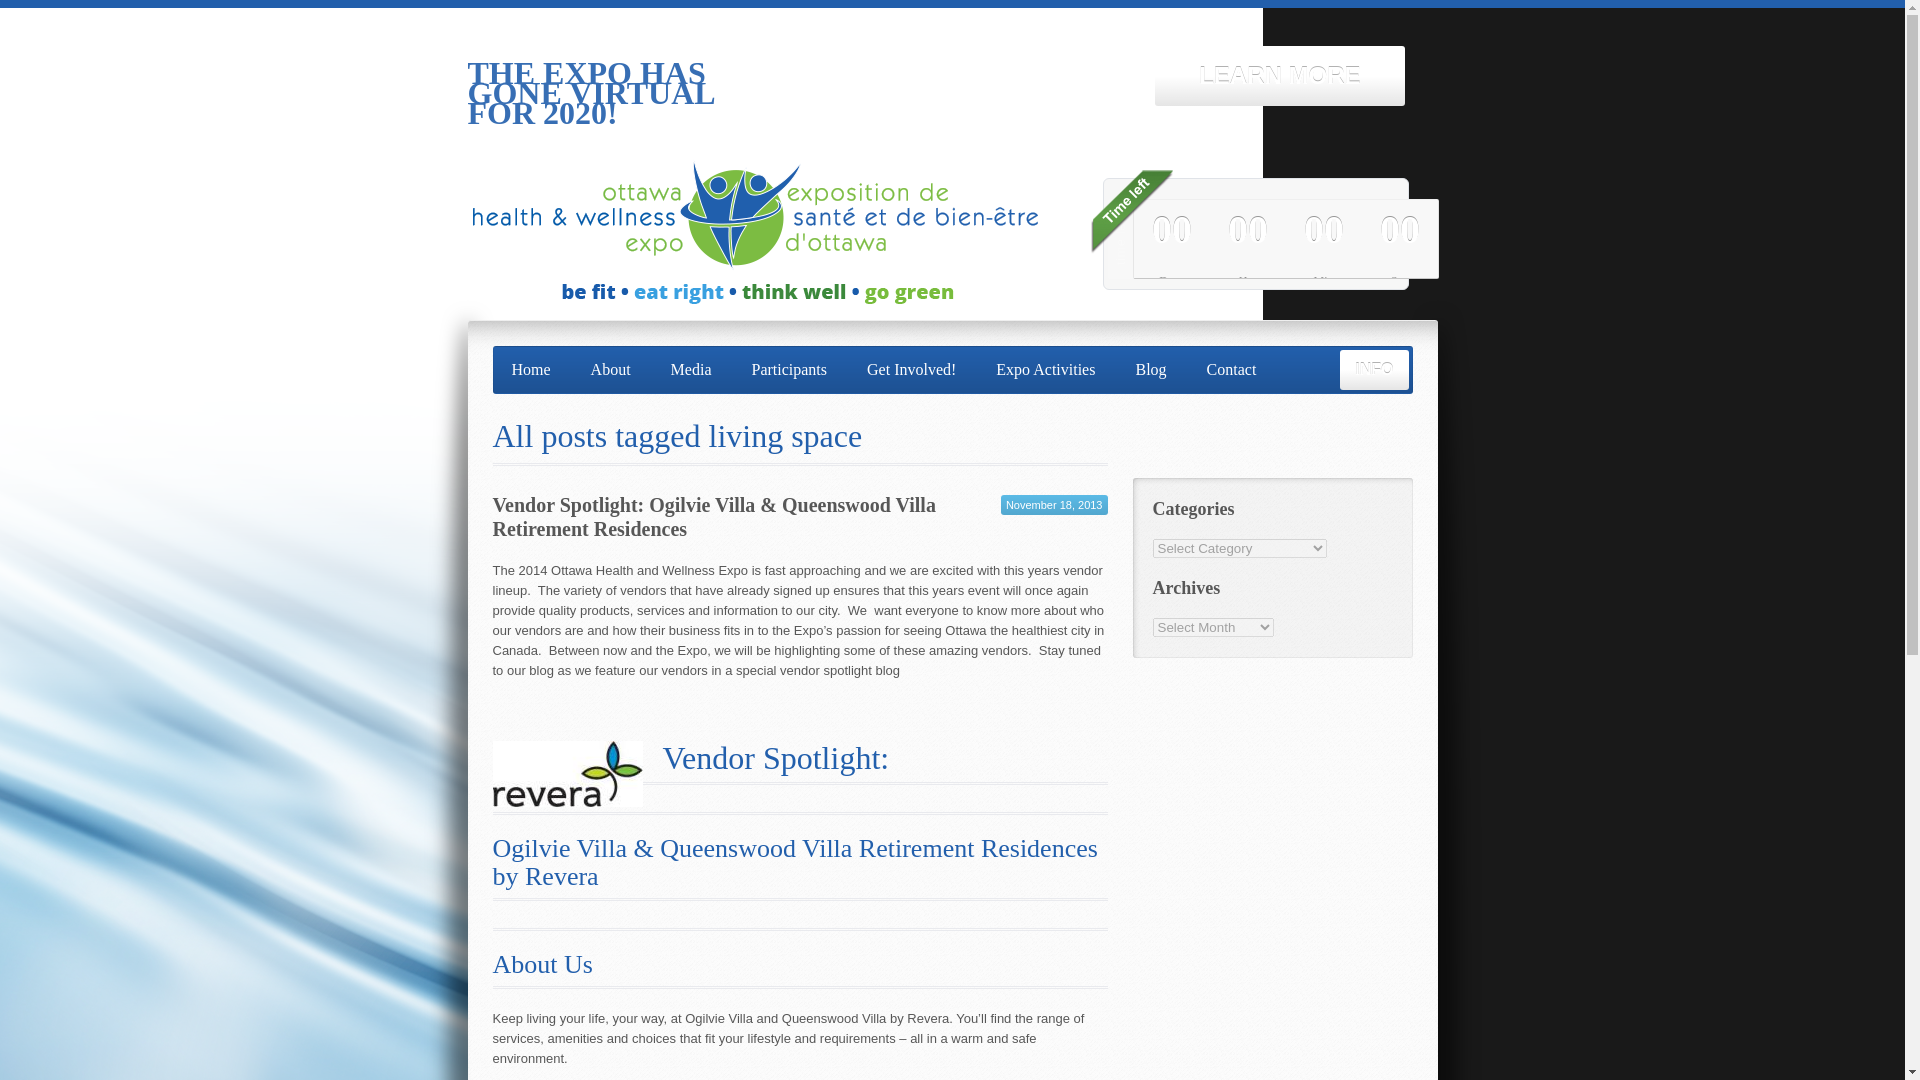  Describe the element at coordinates (692, 369) in the screenshot. I see `Media` at that location.